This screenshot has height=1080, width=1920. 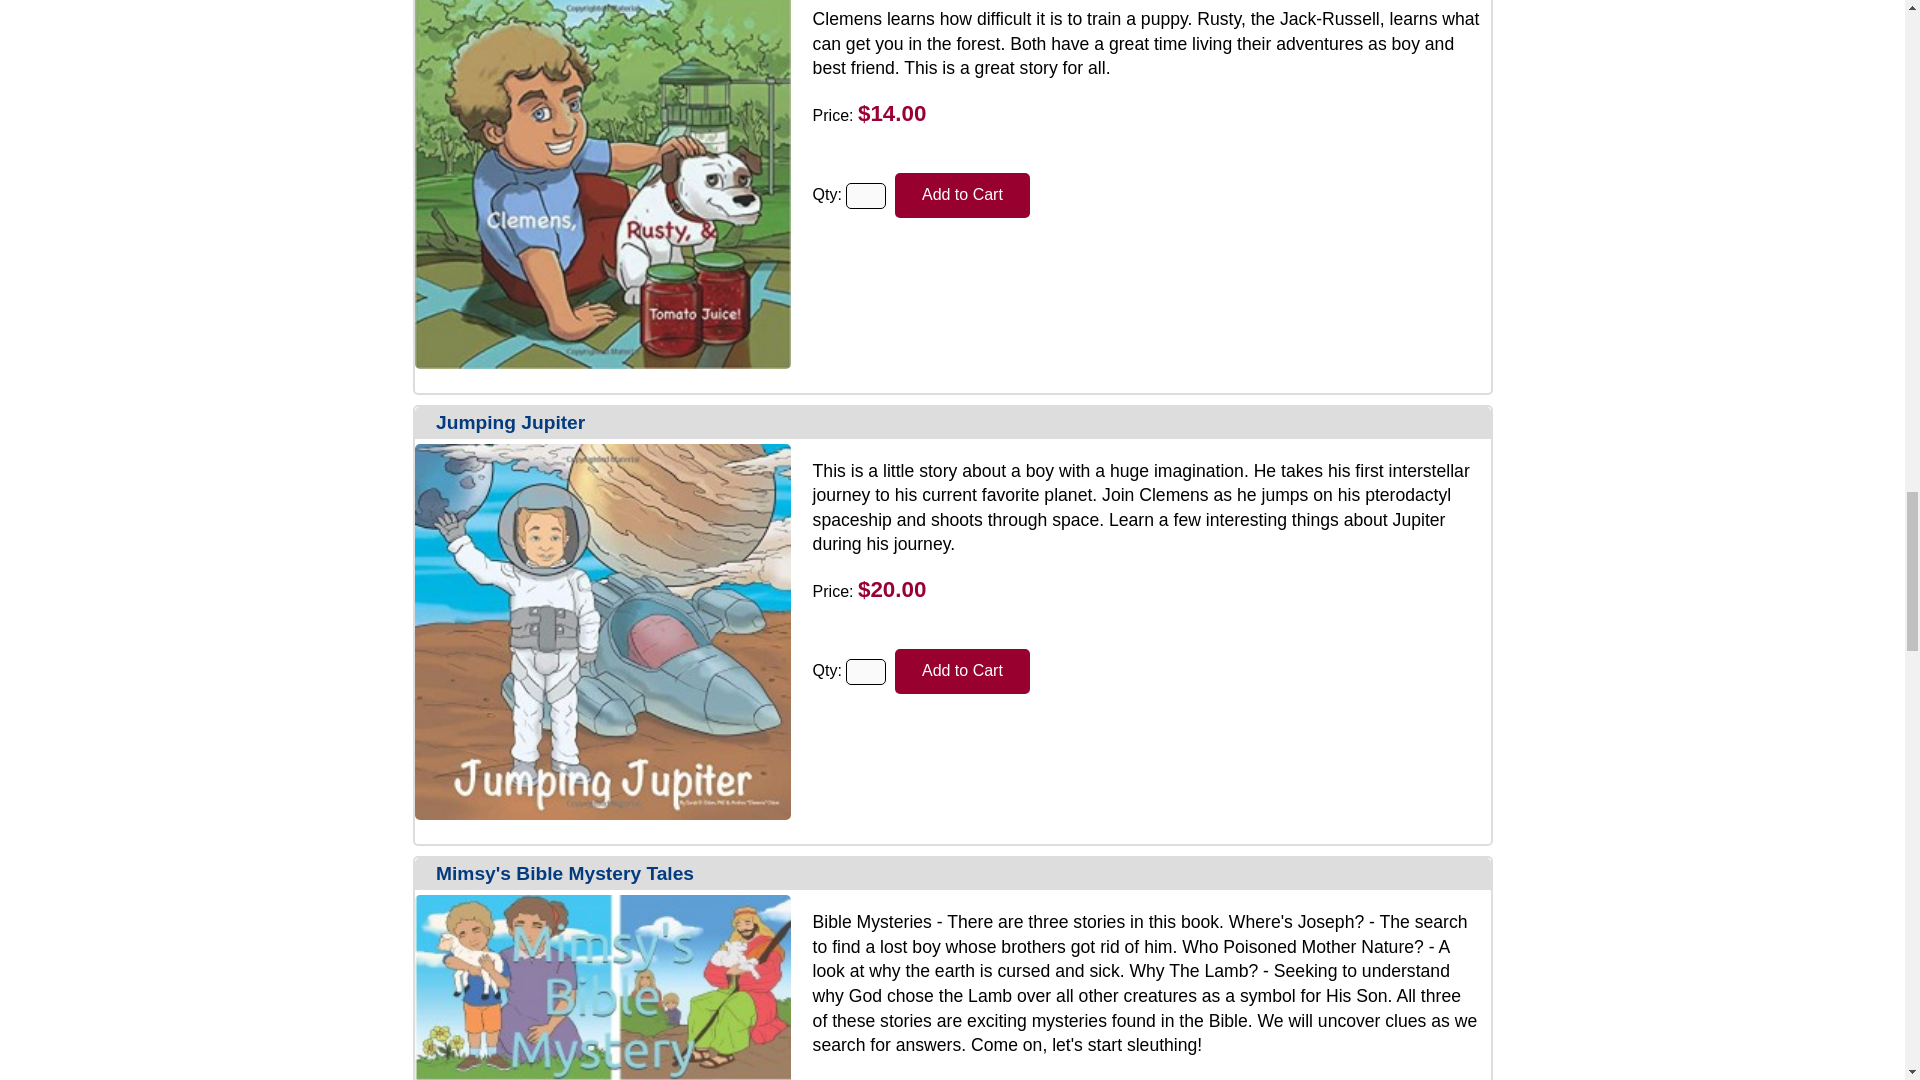 I want to click on Add to Cart, so click(x=962, y=195).